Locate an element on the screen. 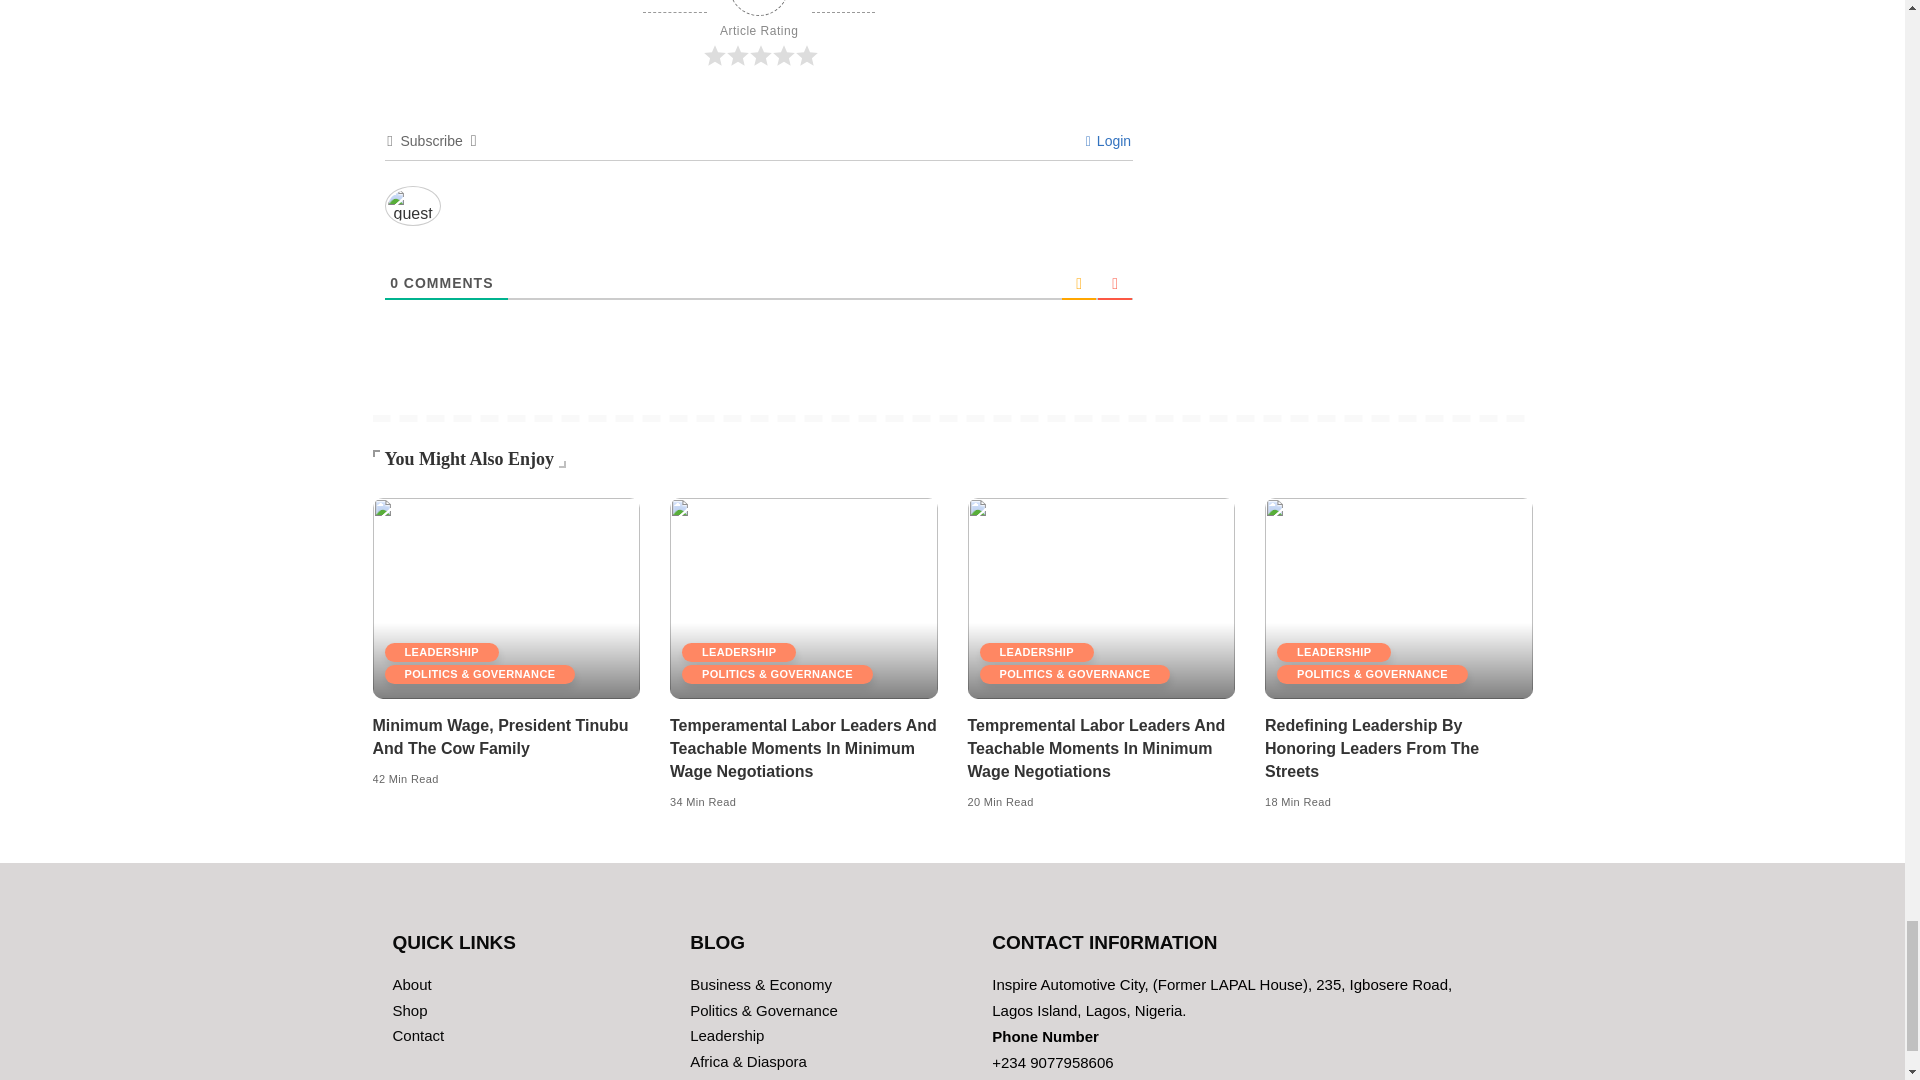 This screenshot has width=1920, height=1080. Login is located at coordinates (1108, 140).